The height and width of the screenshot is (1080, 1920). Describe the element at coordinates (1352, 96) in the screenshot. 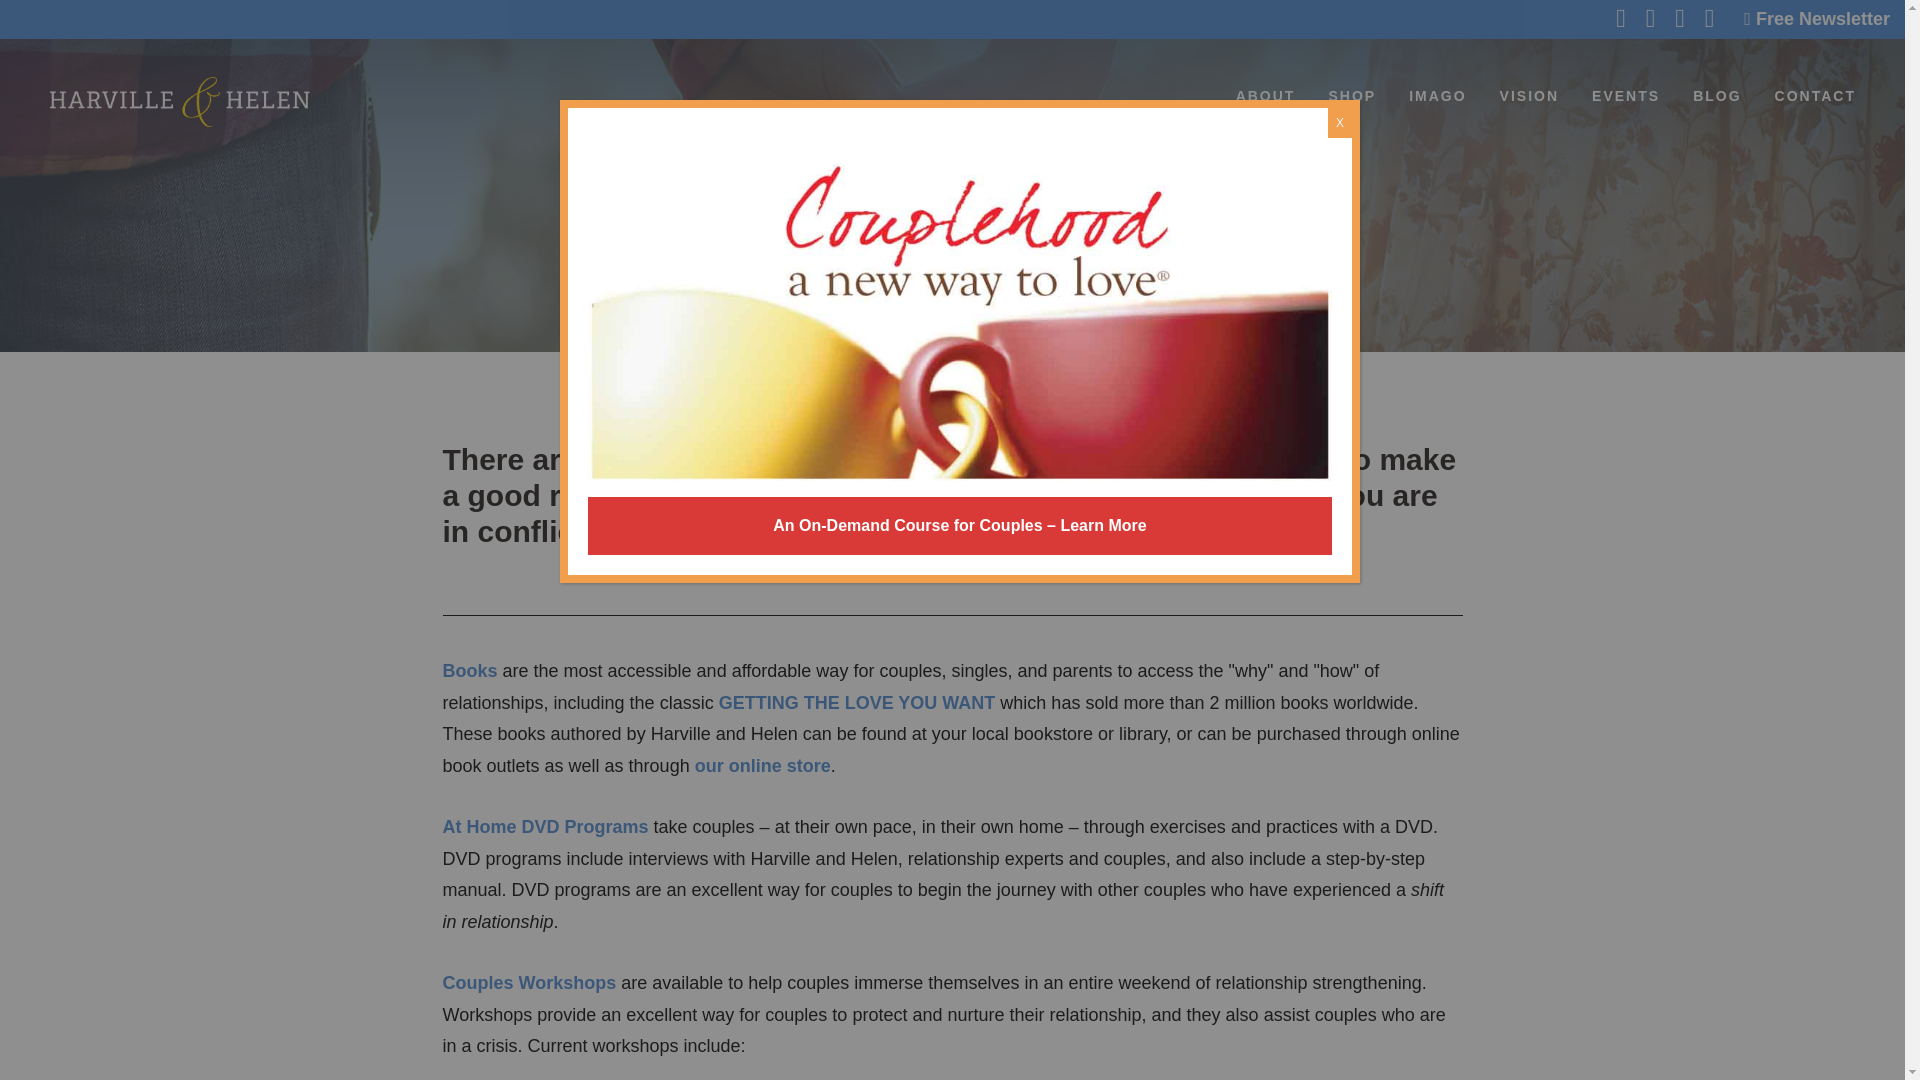

I see `SHOP` at that location.